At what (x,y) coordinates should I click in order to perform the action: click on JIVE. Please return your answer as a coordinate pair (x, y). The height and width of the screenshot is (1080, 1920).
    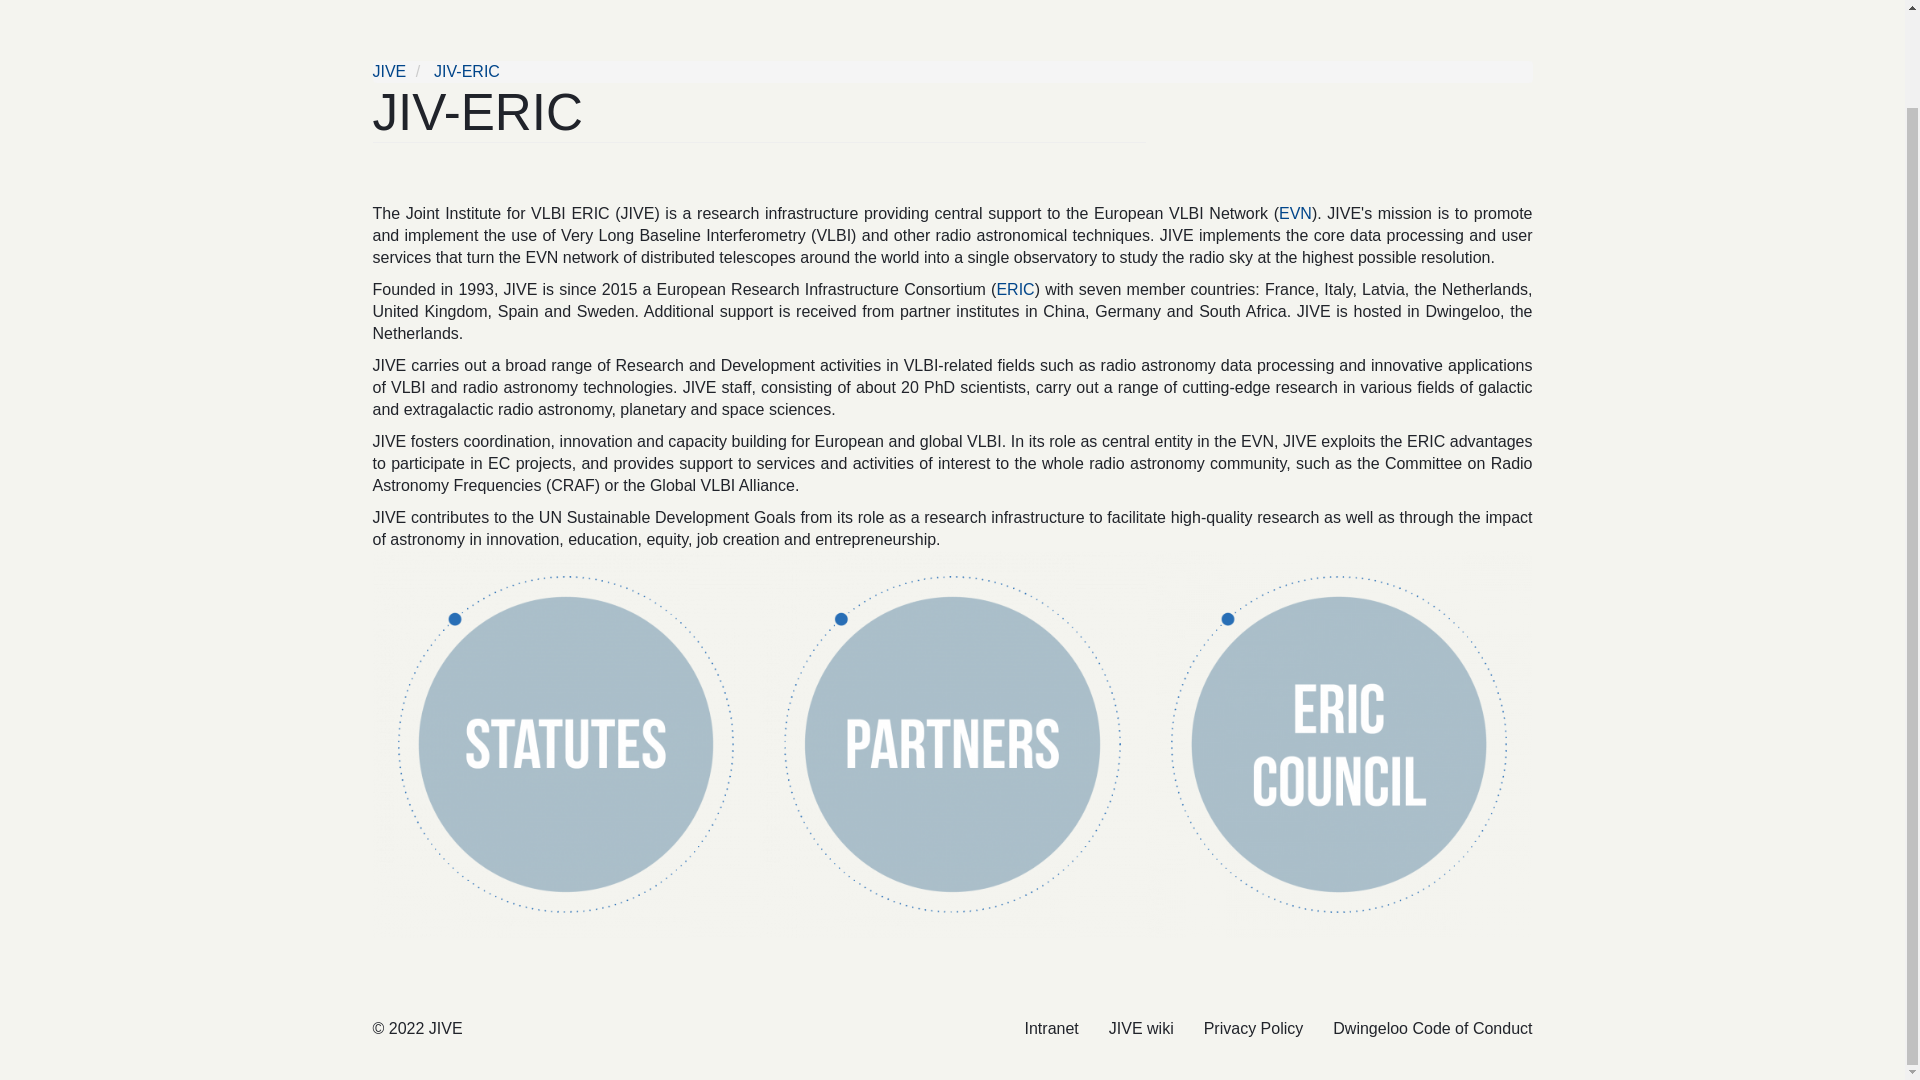
    Looking at the image, I should click on (388, 70).